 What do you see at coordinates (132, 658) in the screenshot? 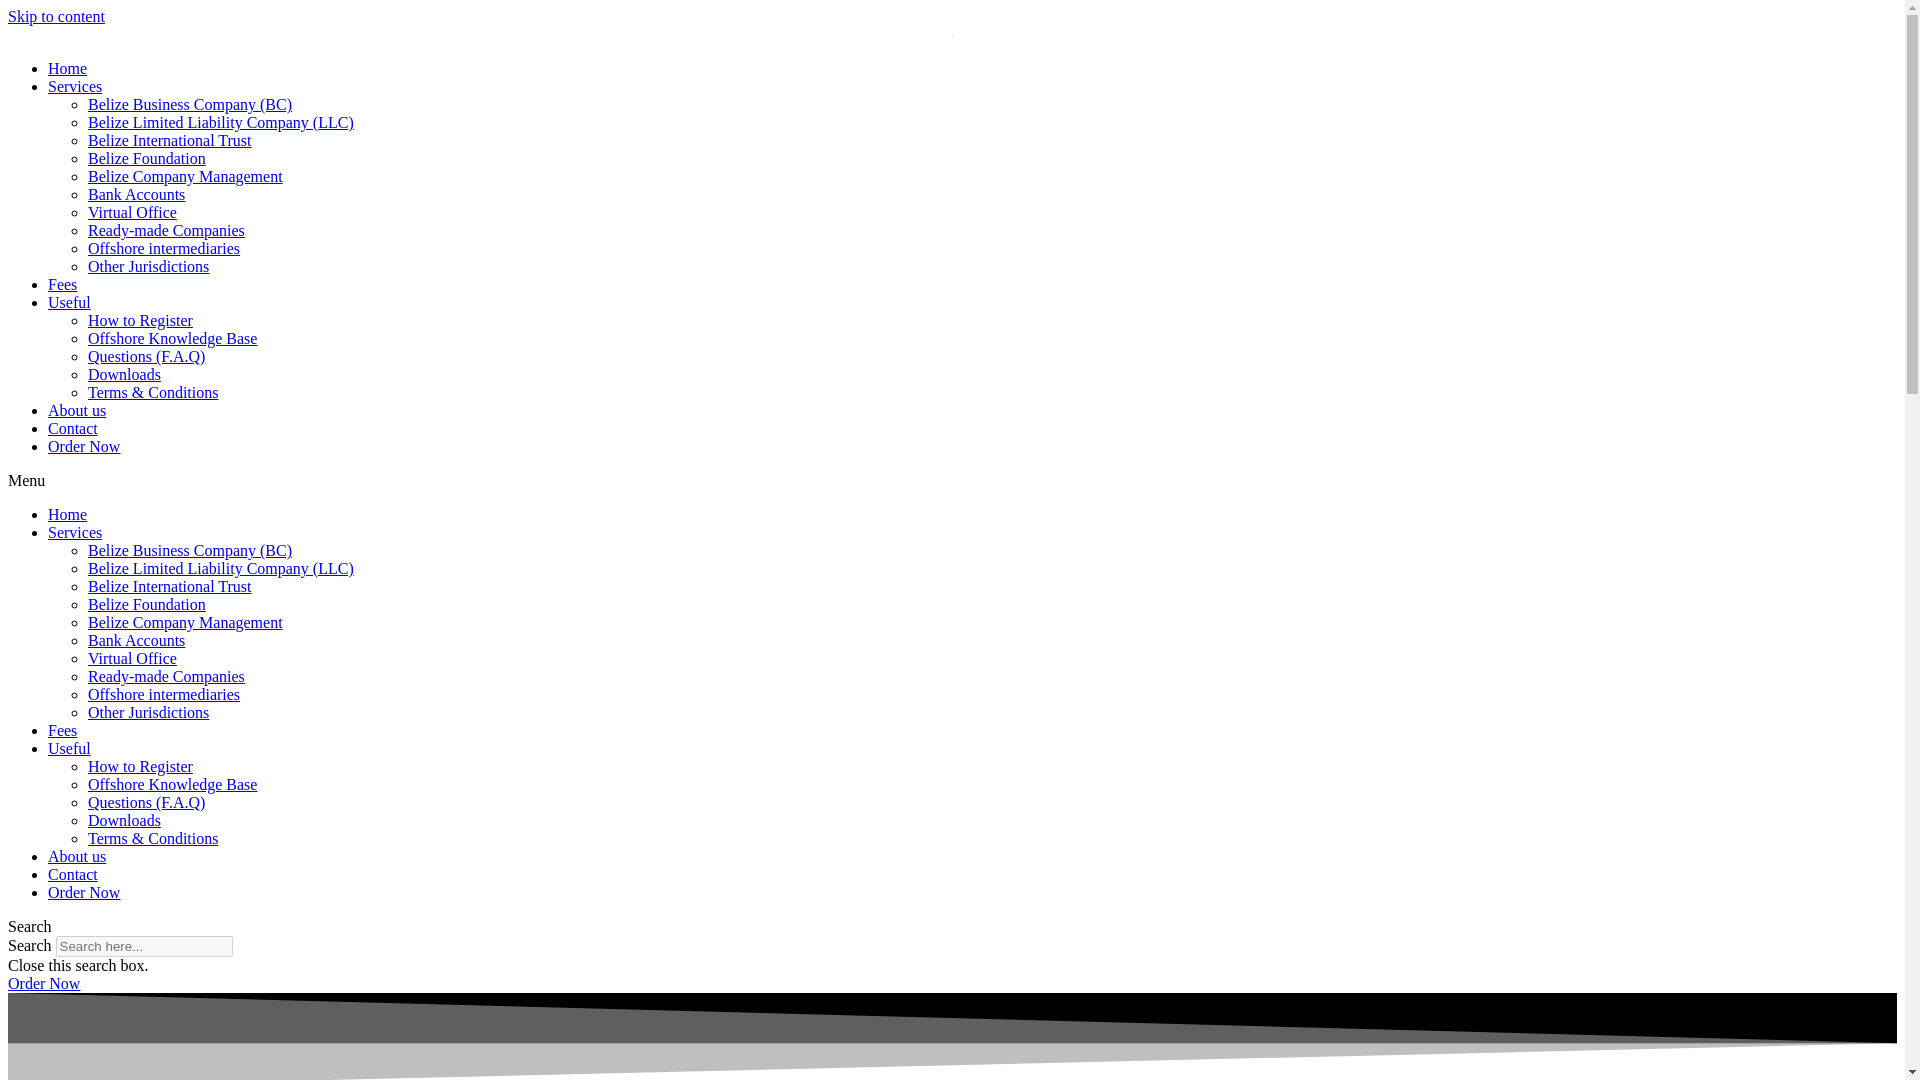
I see `Virtual Office` at bounding box center [132, 658].